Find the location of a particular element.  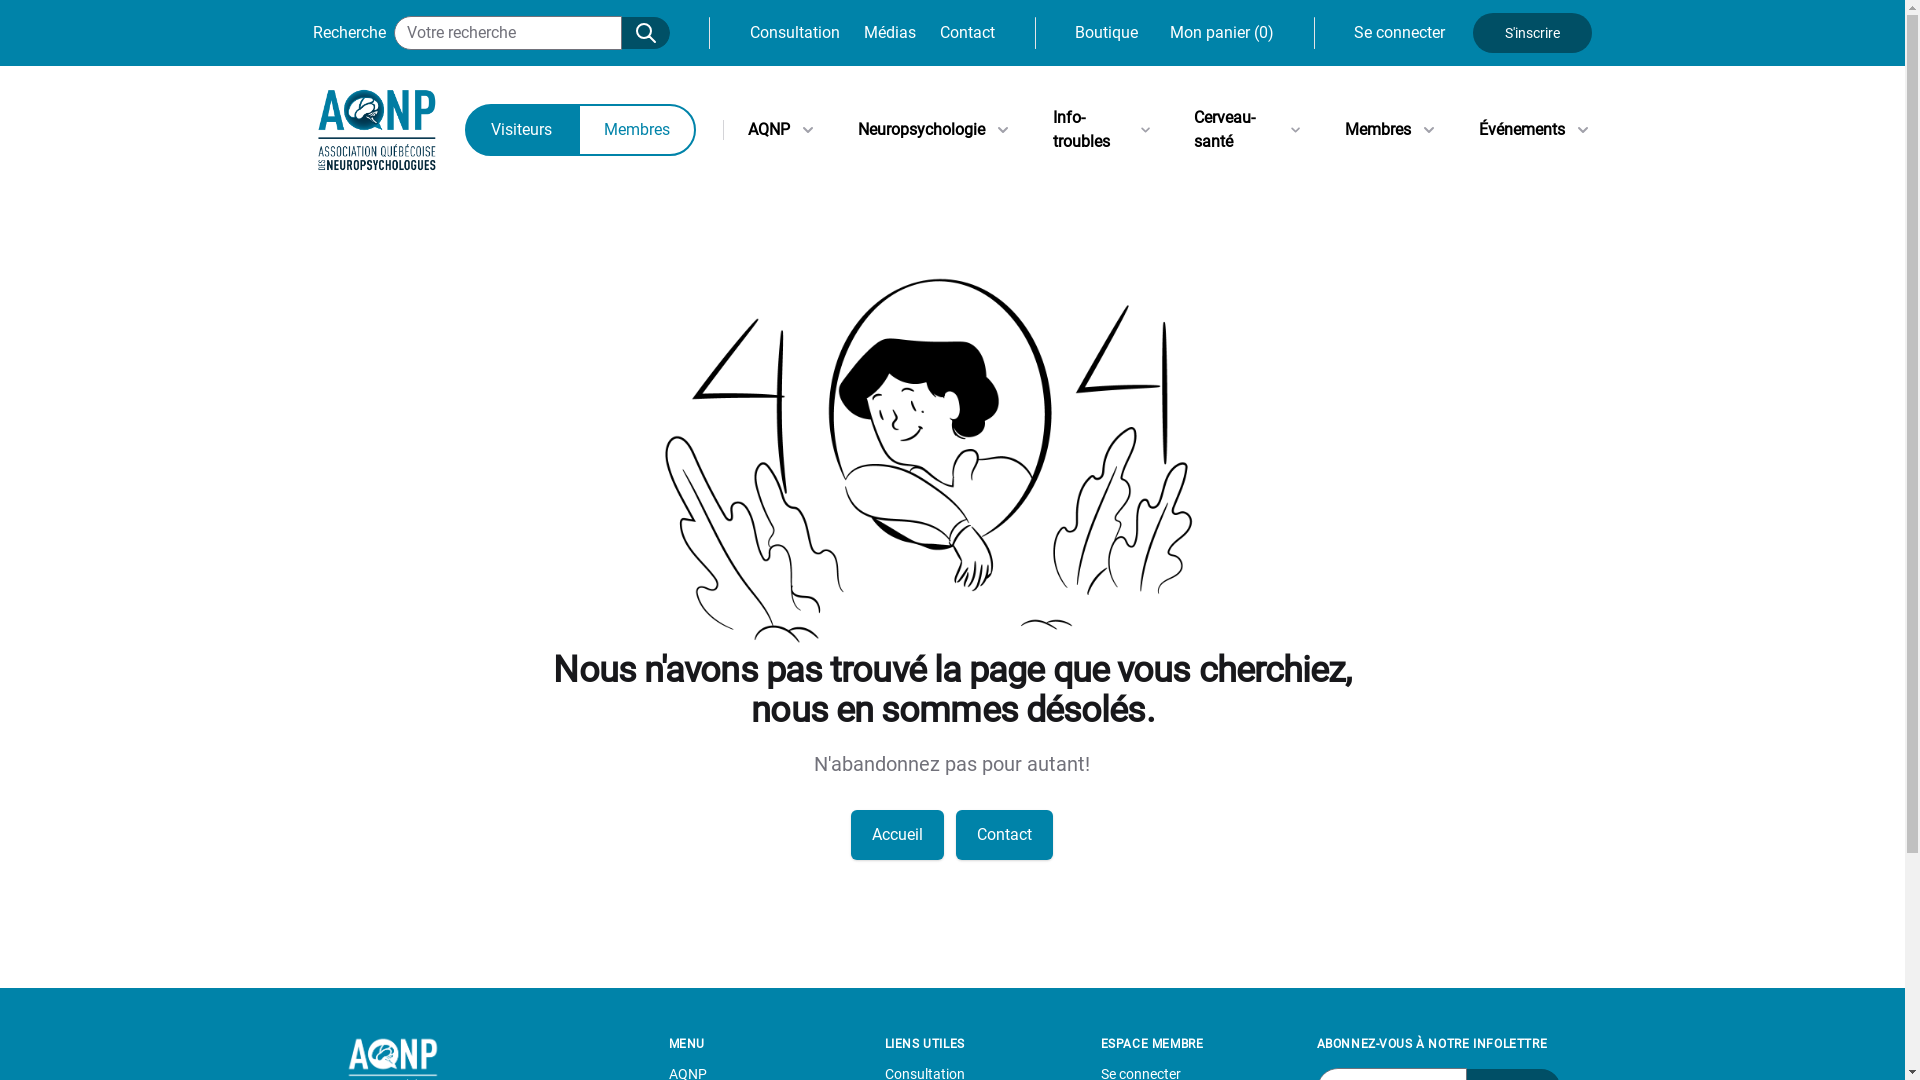

Membres is located at coordinates (637, 130).